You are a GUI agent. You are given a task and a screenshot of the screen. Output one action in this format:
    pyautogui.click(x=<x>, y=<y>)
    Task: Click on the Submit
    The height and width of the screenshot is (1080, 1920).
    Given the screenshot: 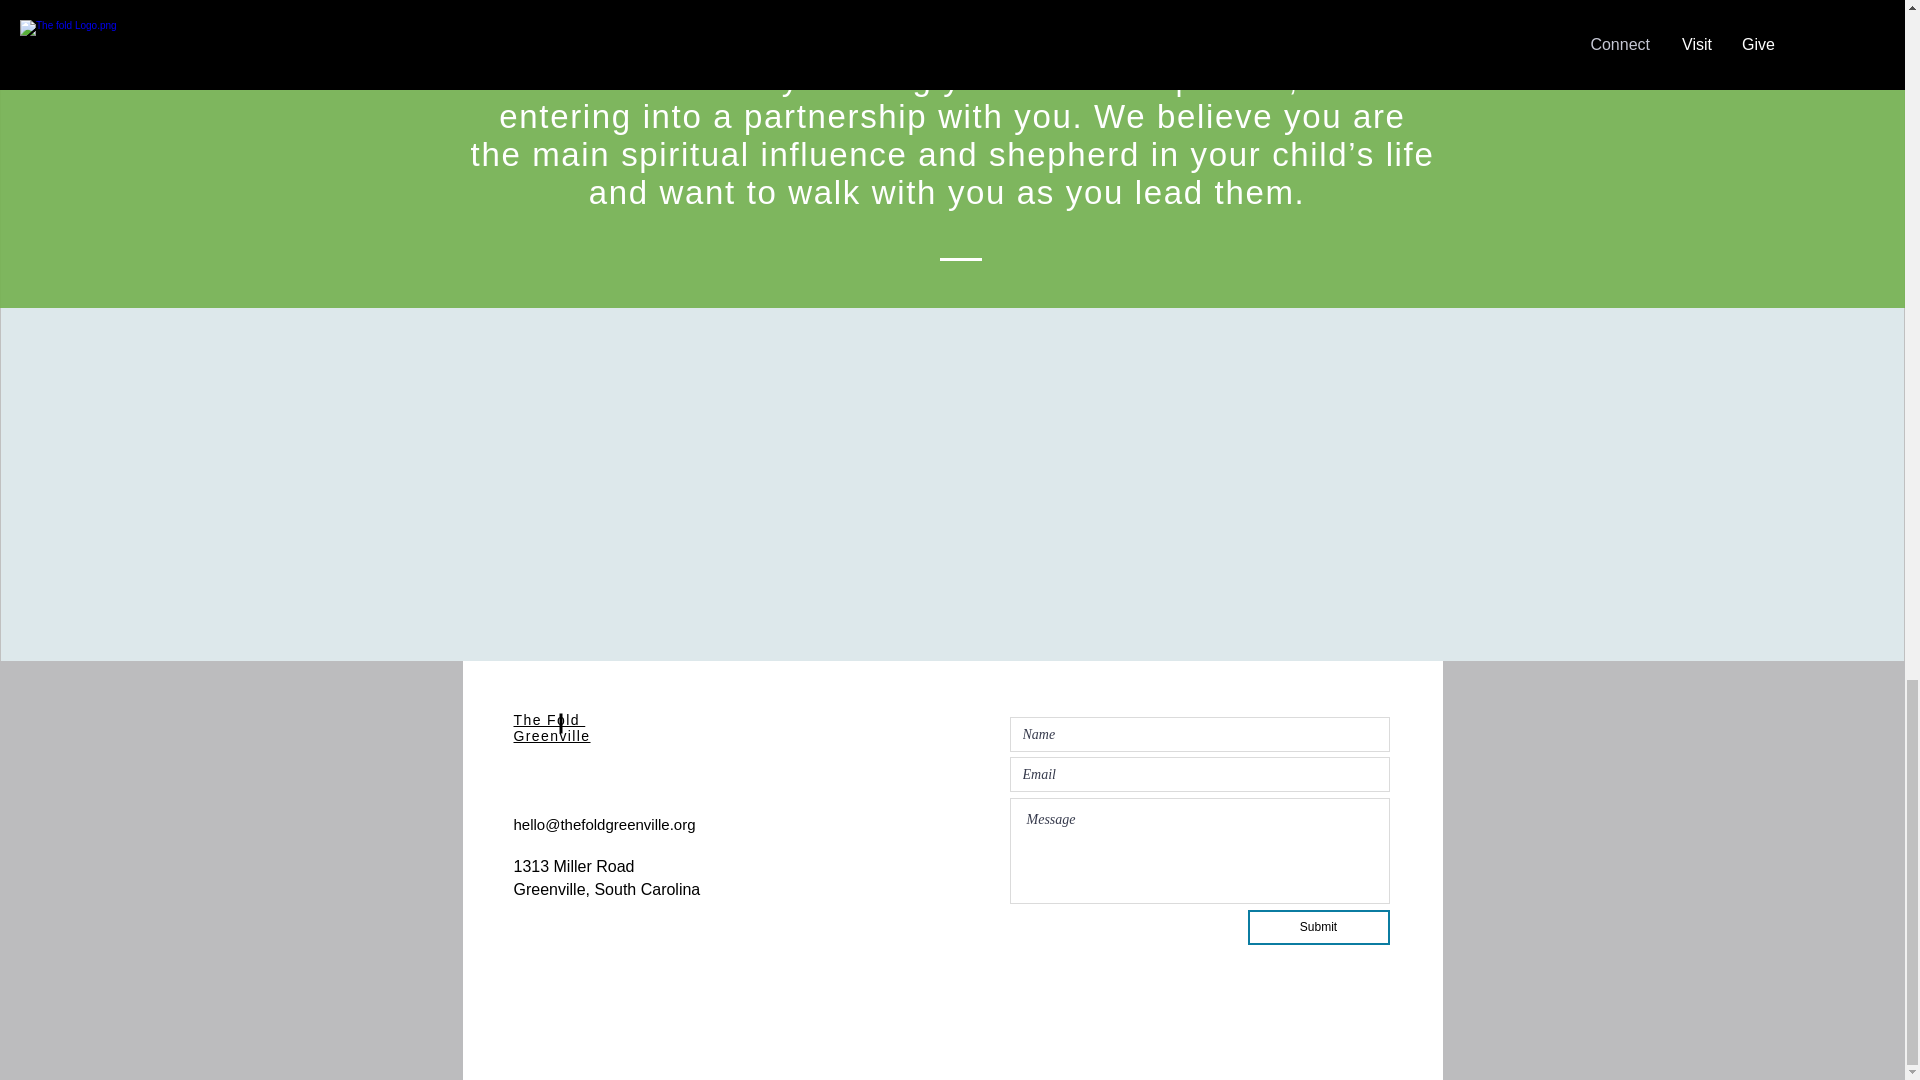 What is the action you would take?
    pyautogui.click(x=1319, y=928)
    